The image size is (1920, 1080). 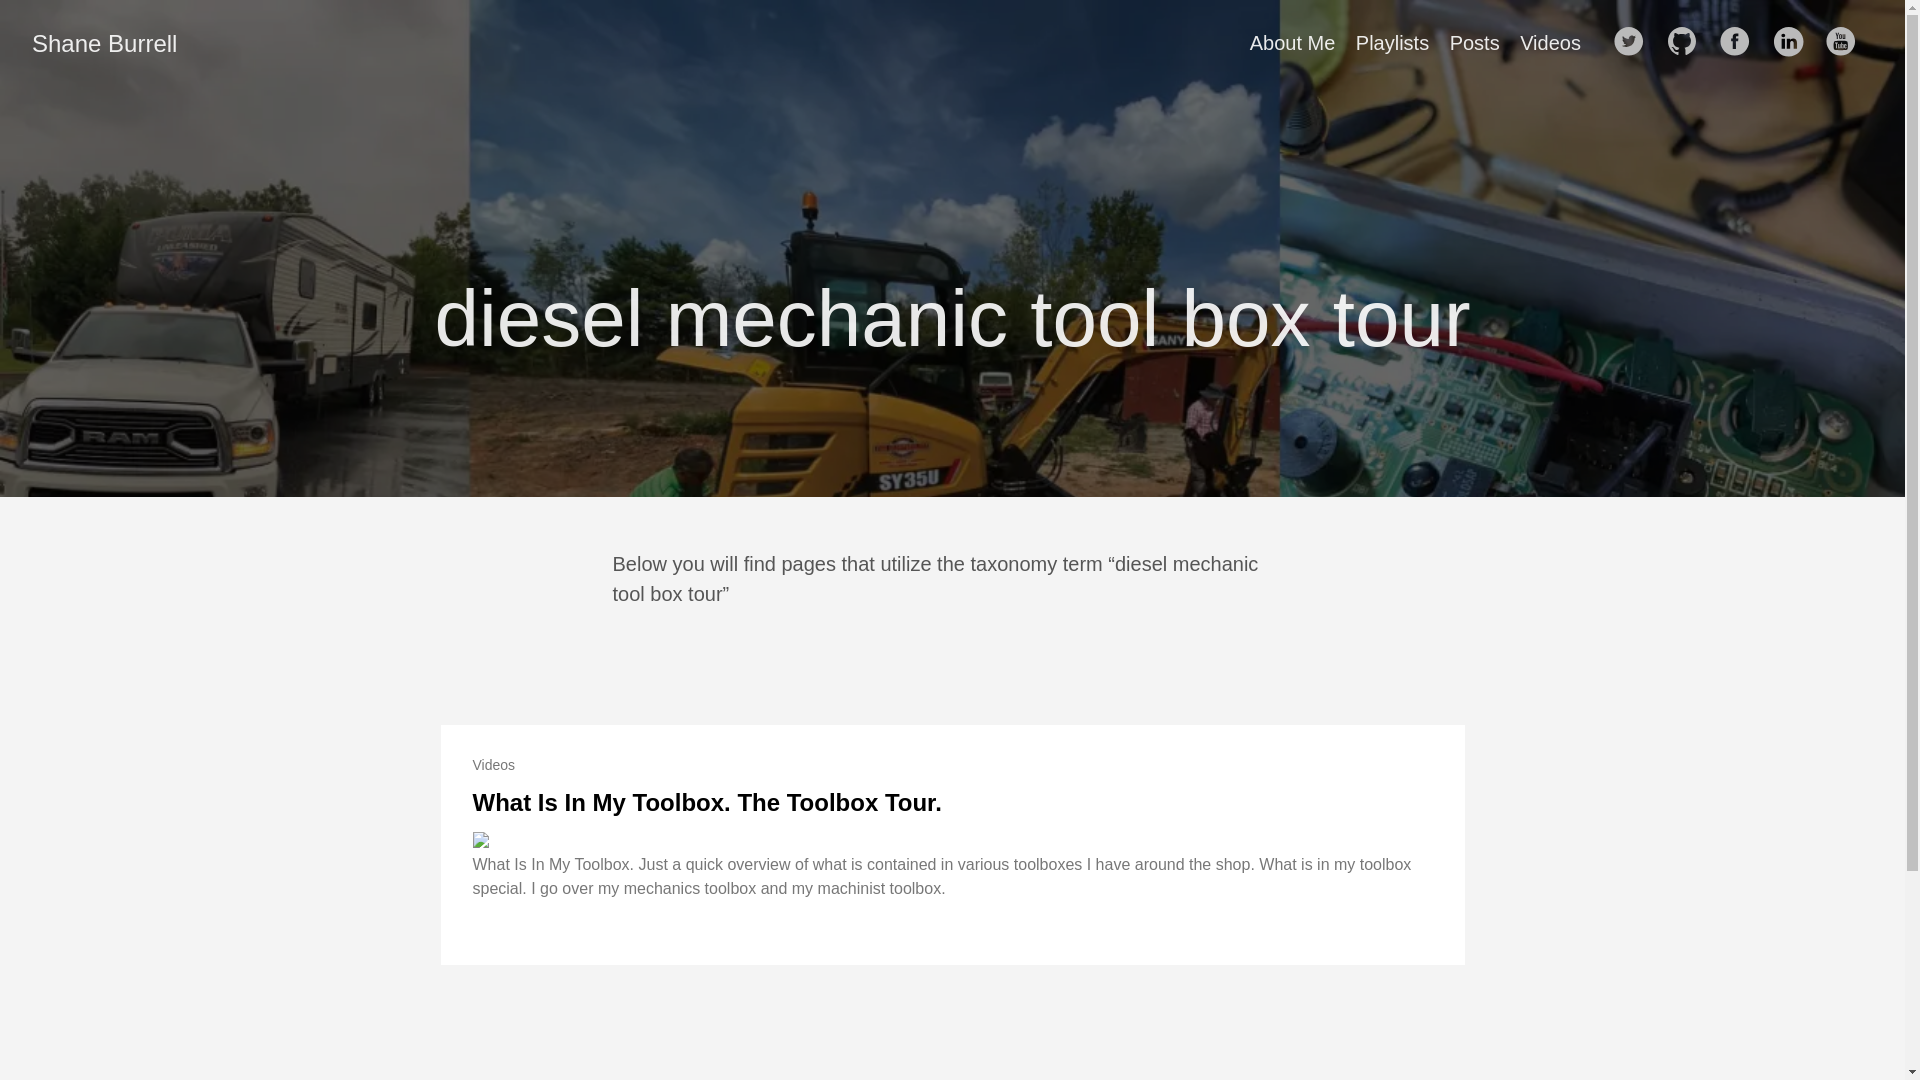 I want to click on About Me, so click(x=1292, y=43).